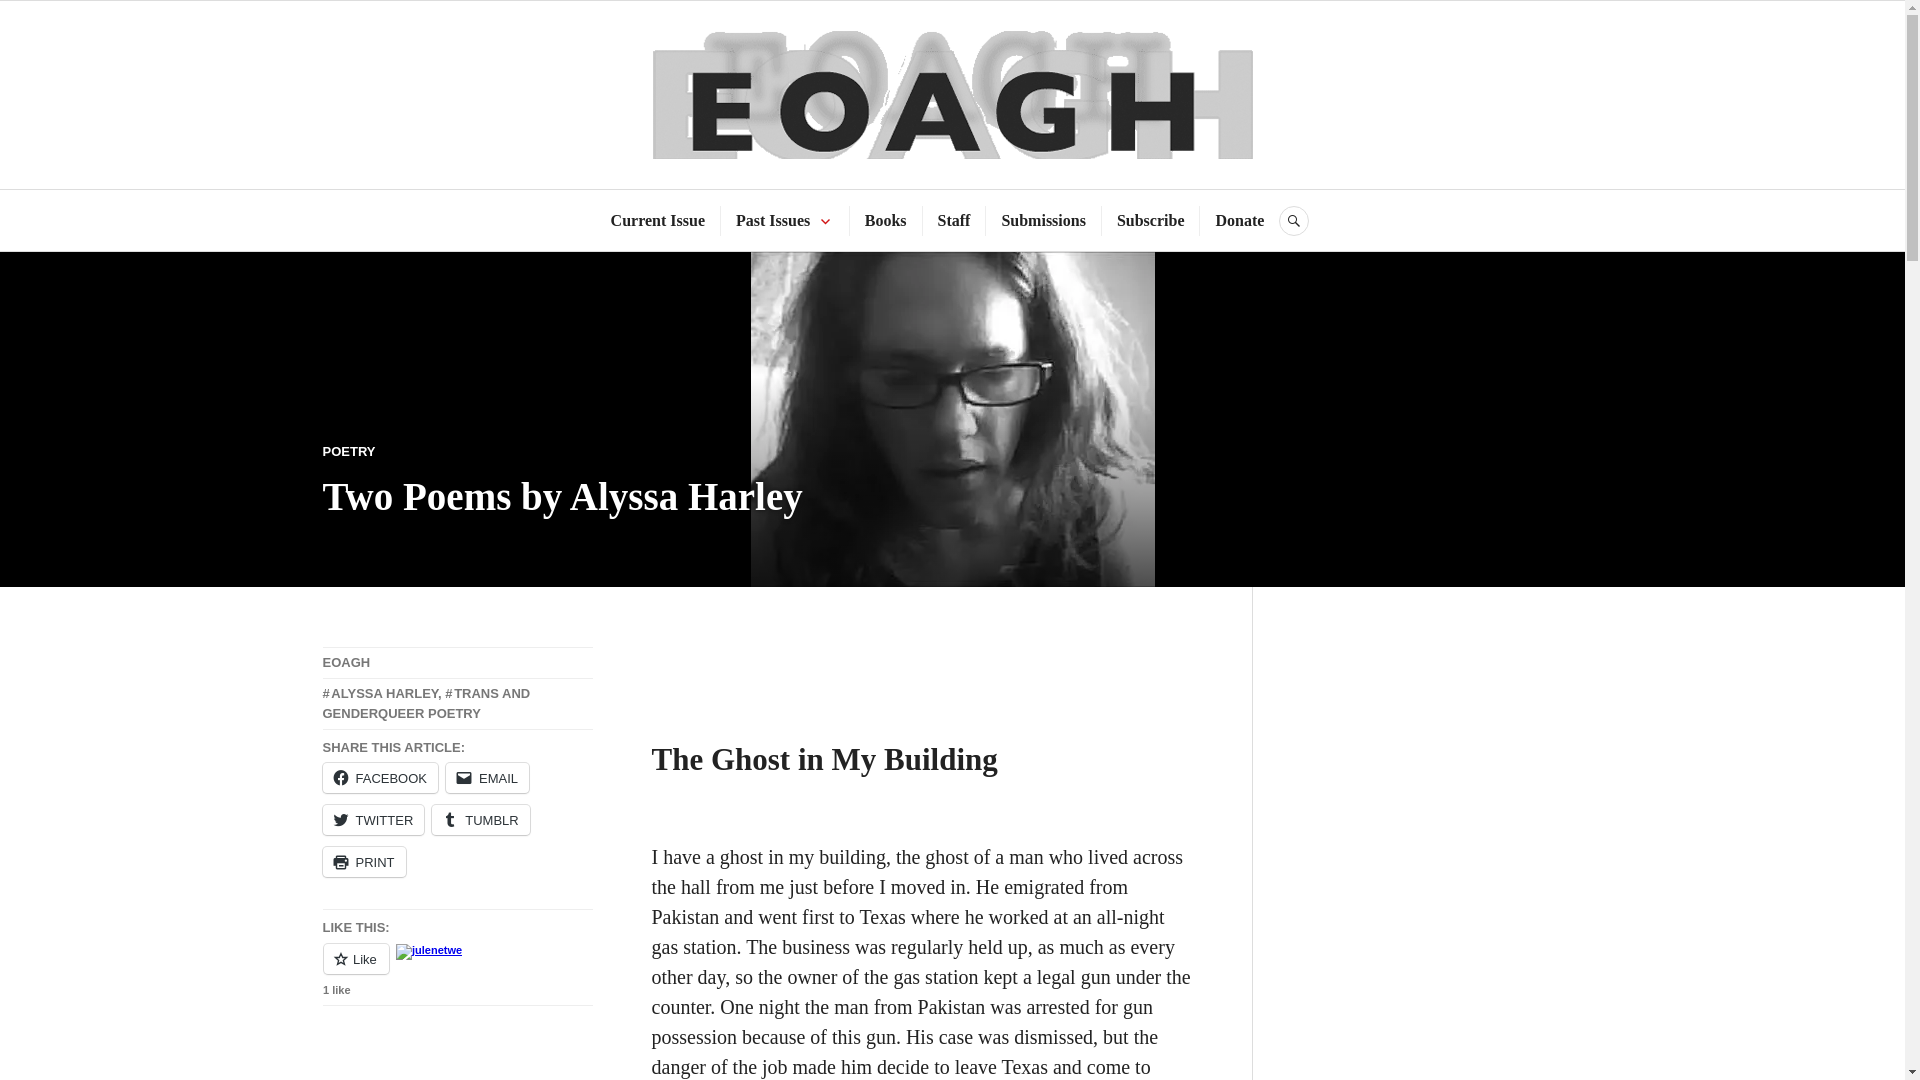 The height and width of the screenshot is (1080, 1920). What do you see at coordinates (1150, 221) in the screenshot?
I see `Subscribe` at bounding box center [1150, 221].